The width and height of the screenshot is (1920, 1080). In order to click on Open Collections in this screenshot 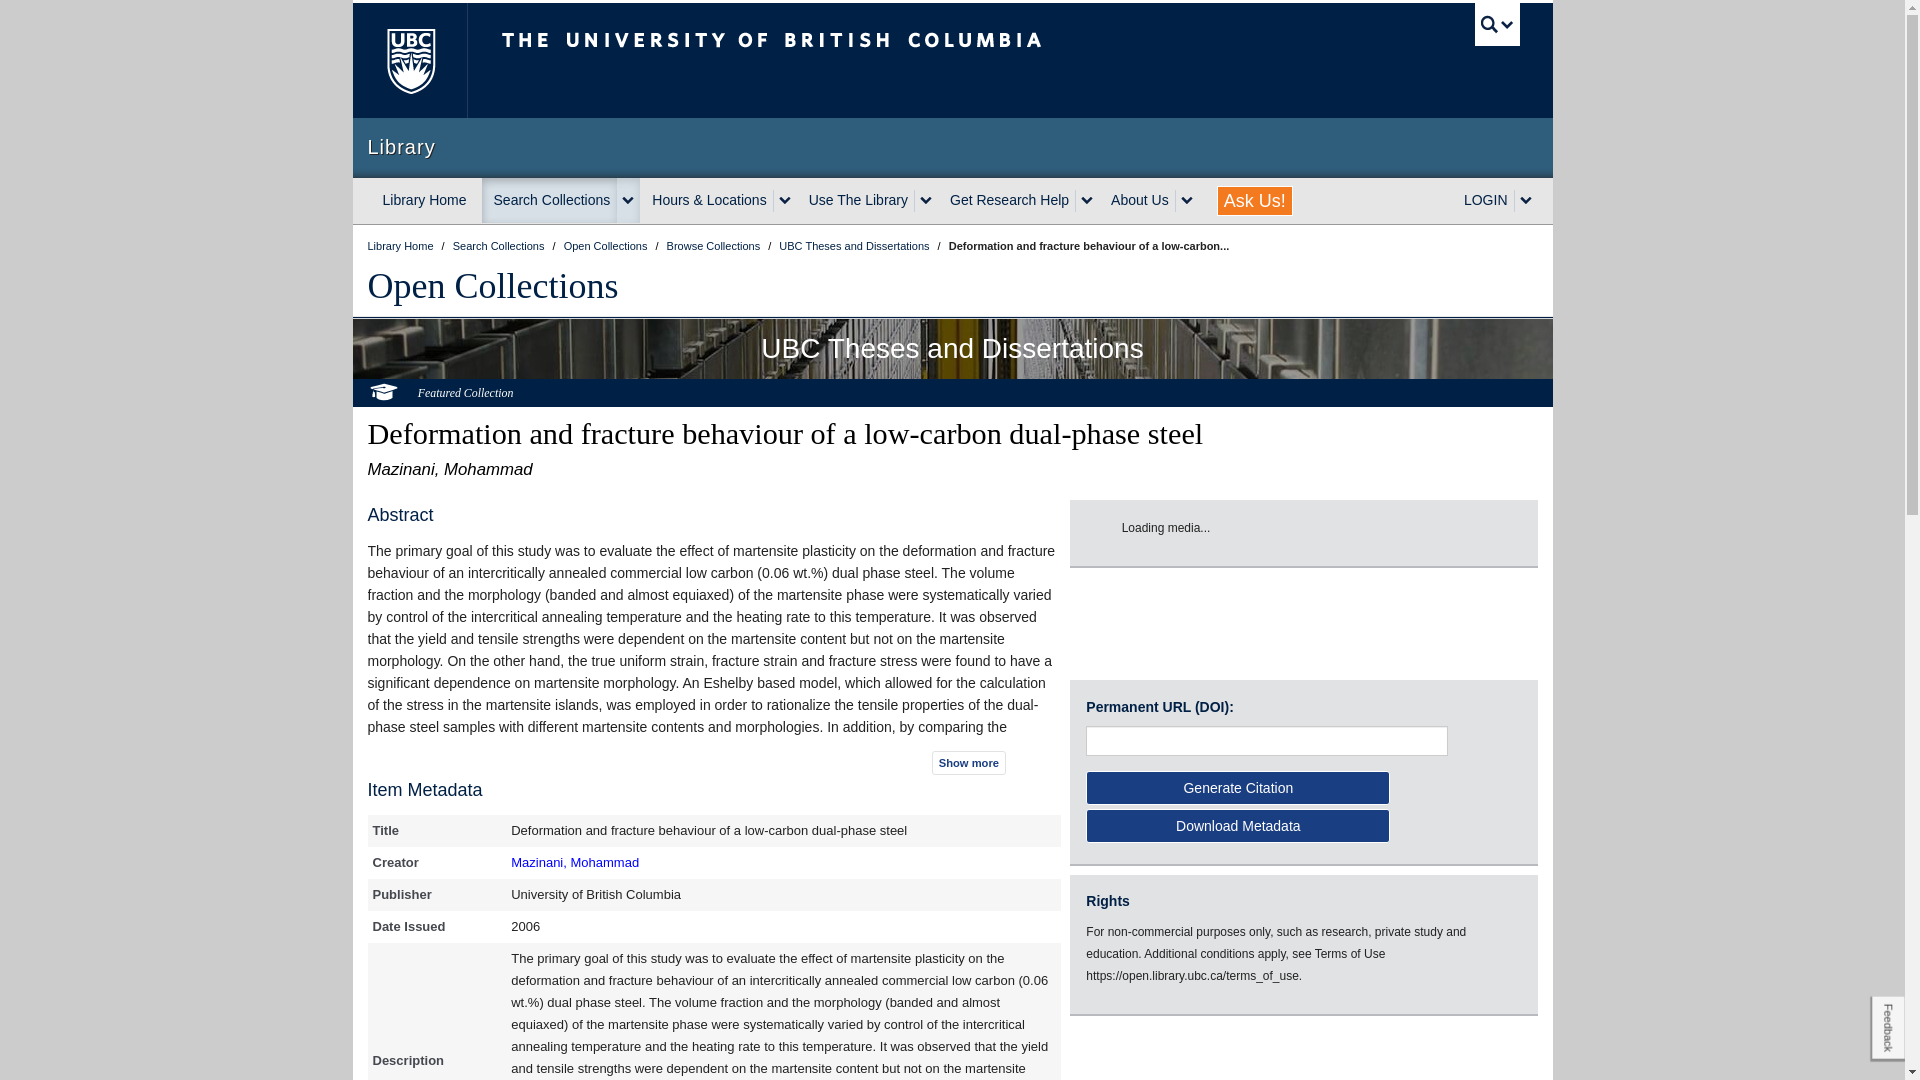, I will do `click(493, 285)`.